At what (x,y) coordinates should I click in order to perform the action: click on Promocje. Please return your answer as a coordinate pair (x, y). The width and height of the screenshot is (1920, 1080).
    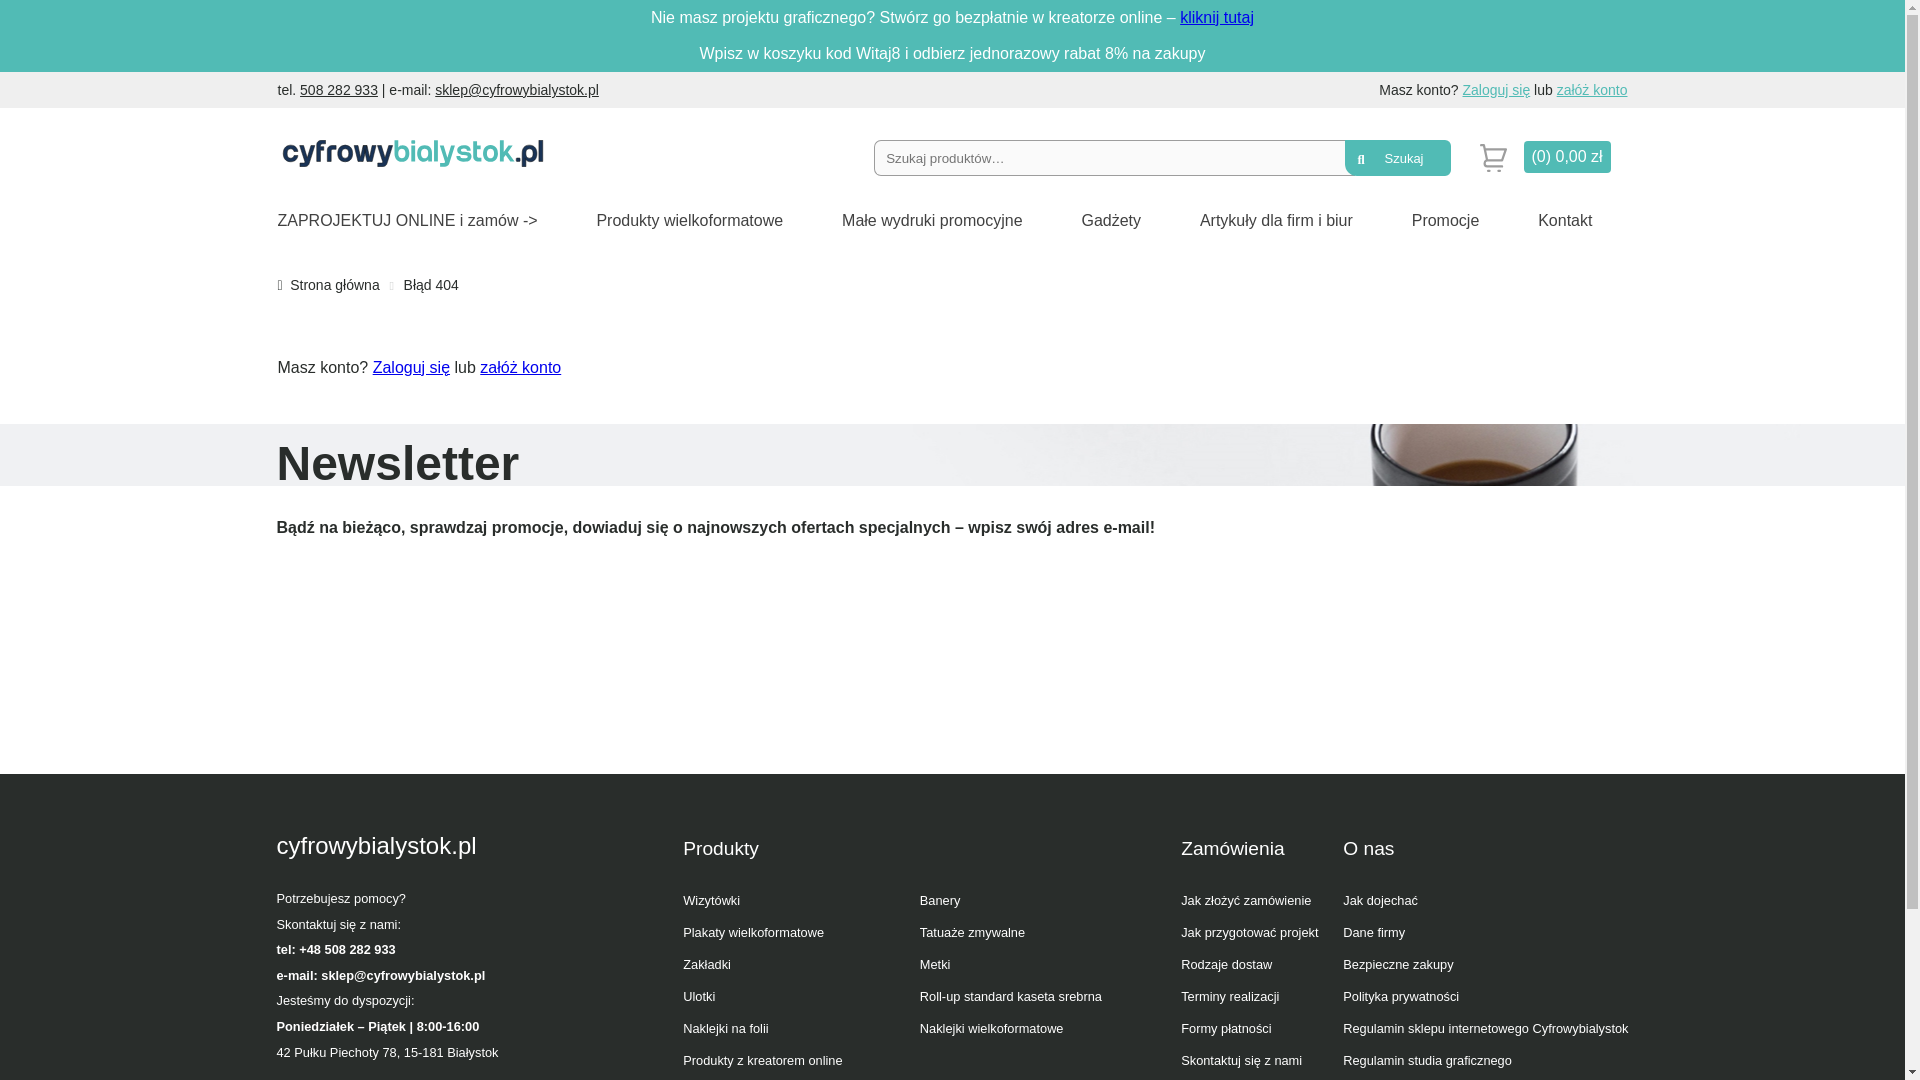
    Looking at the image, I should click on (1446, 220).